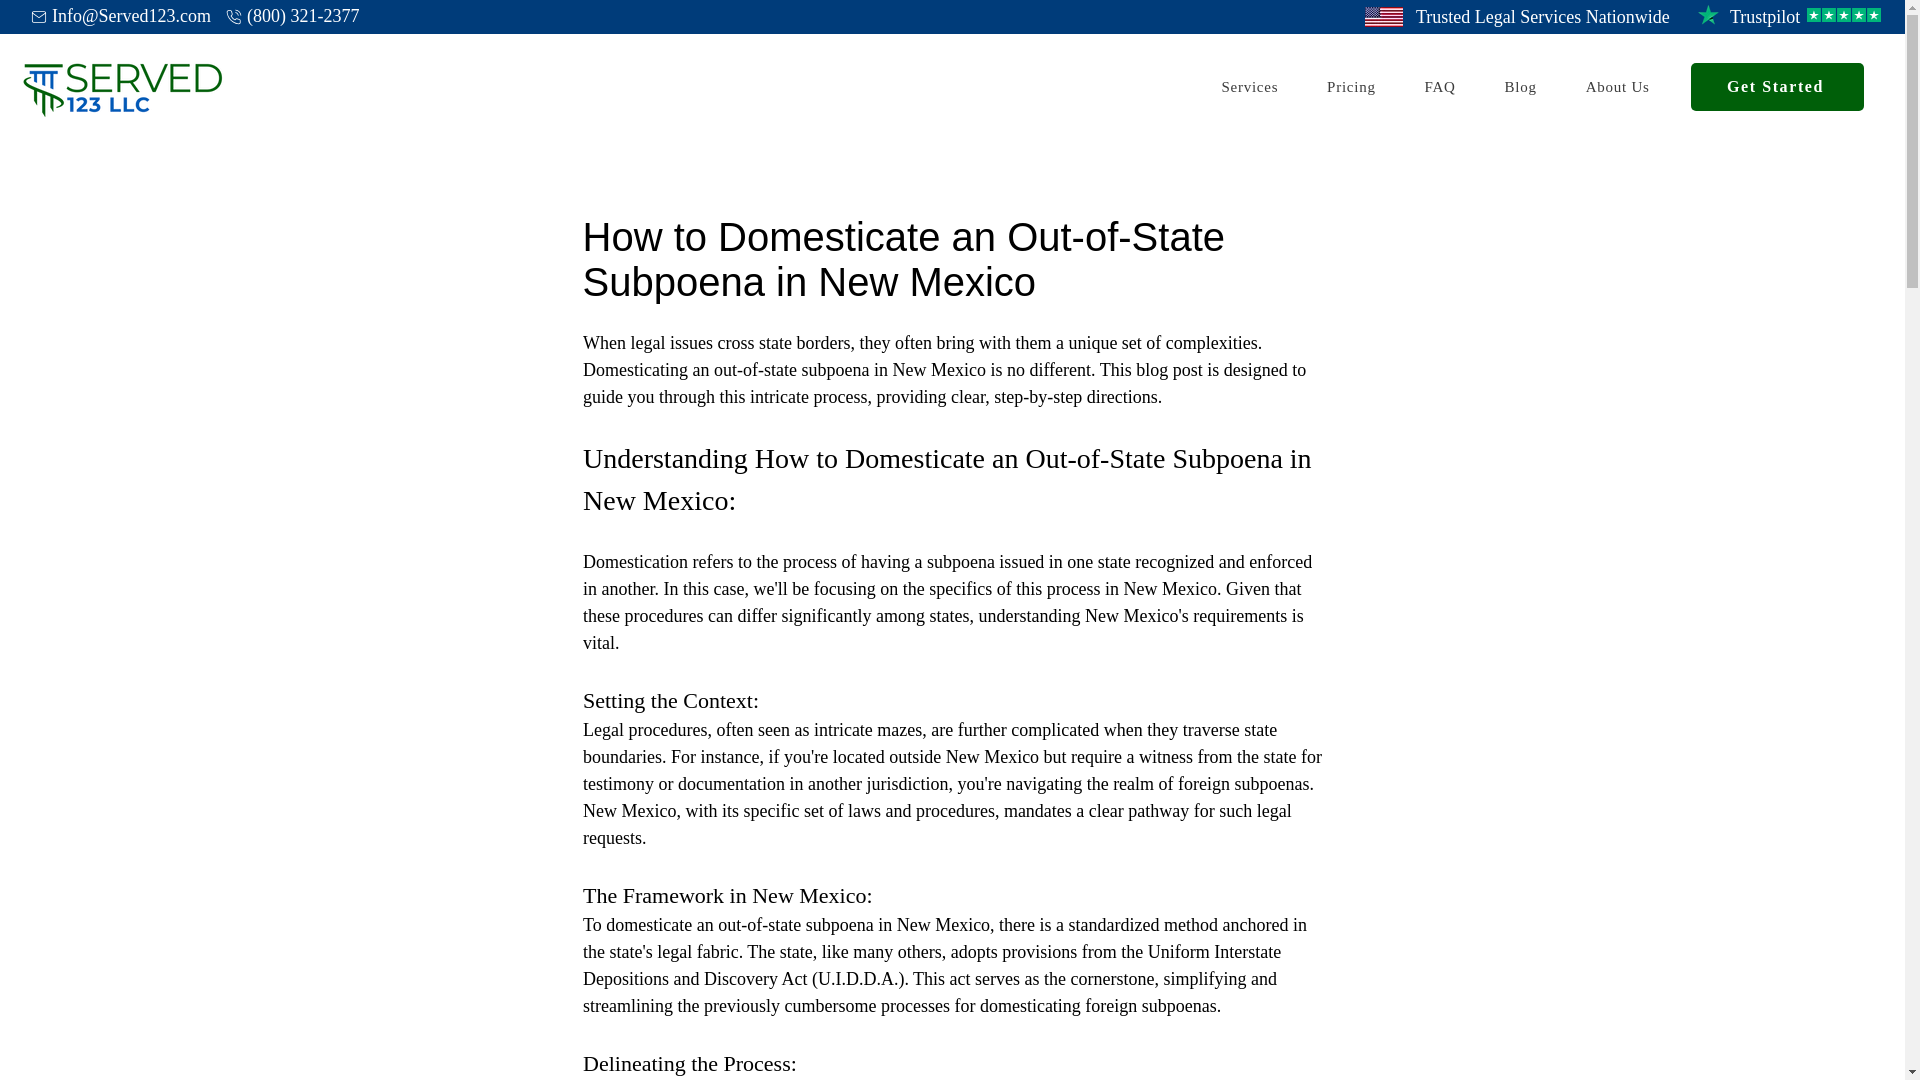 The image size is (1920, 1080). I want to click on Pricing, so click(1250, 87).